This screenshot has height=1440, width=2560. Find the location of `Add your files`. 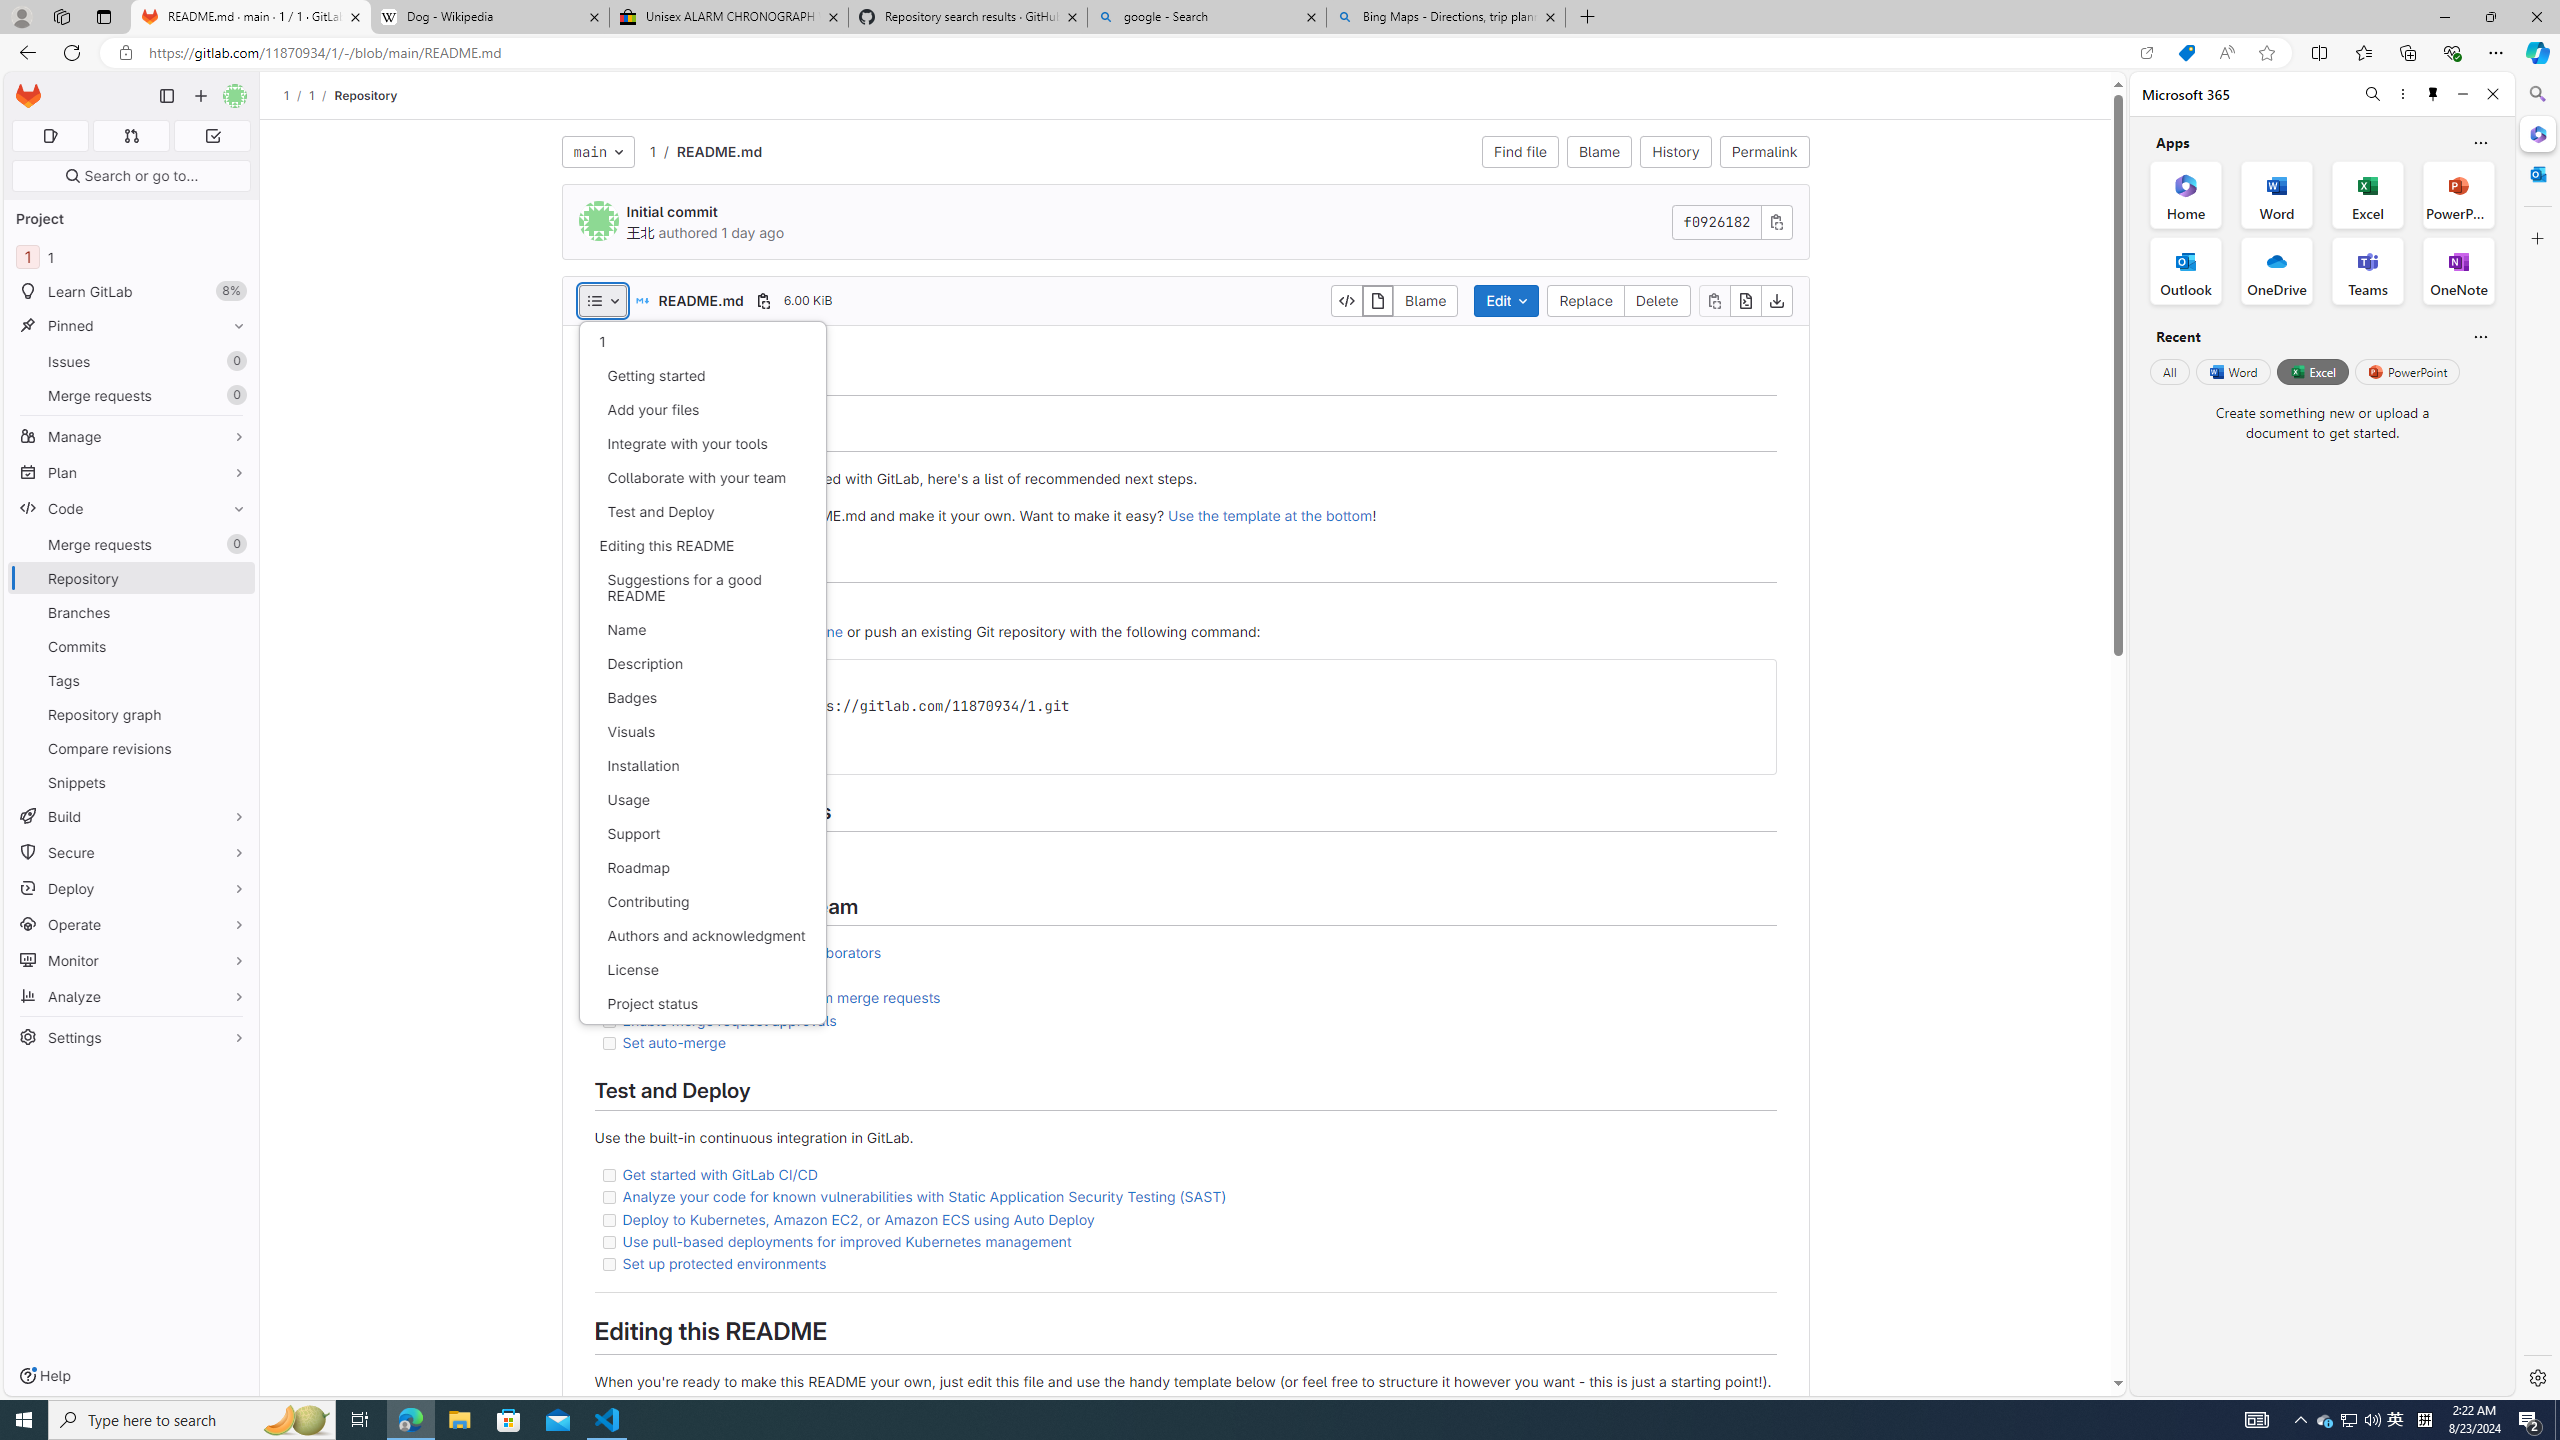

Add your files is located at coordinates (702, 410).